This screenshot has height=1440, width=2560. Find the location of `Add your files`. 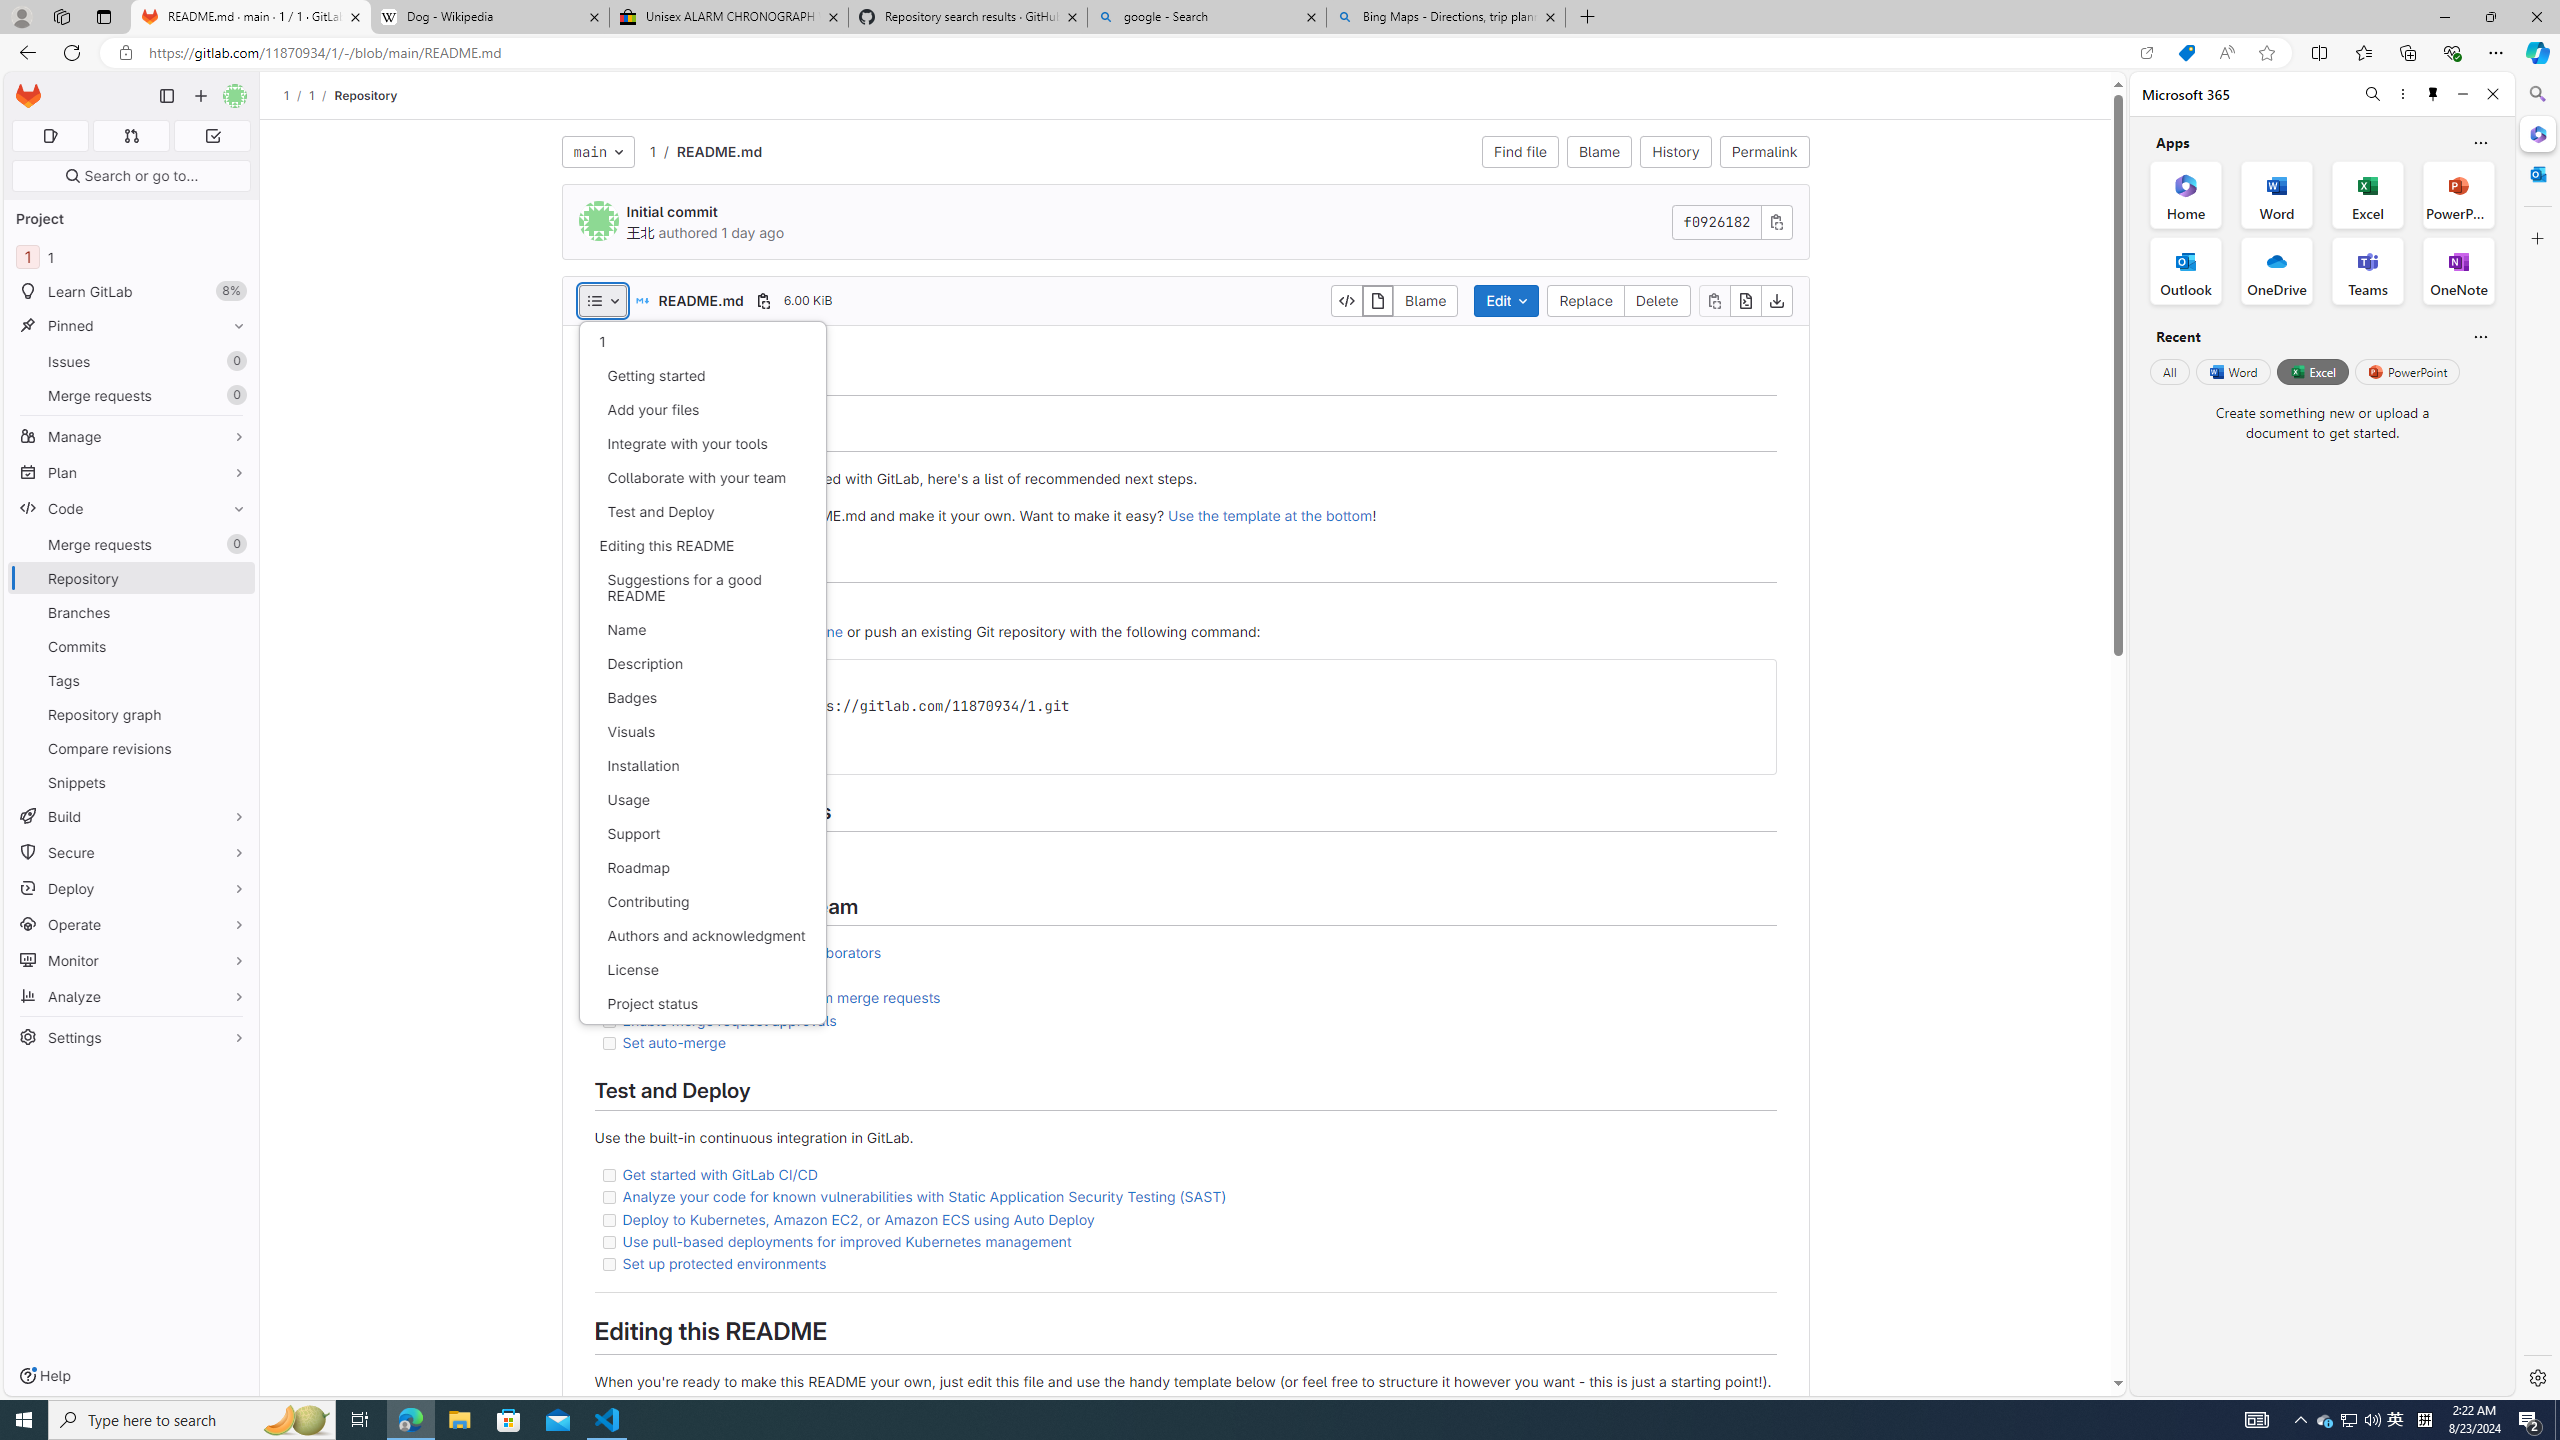

Add your files is located at coordinates (702, 410).